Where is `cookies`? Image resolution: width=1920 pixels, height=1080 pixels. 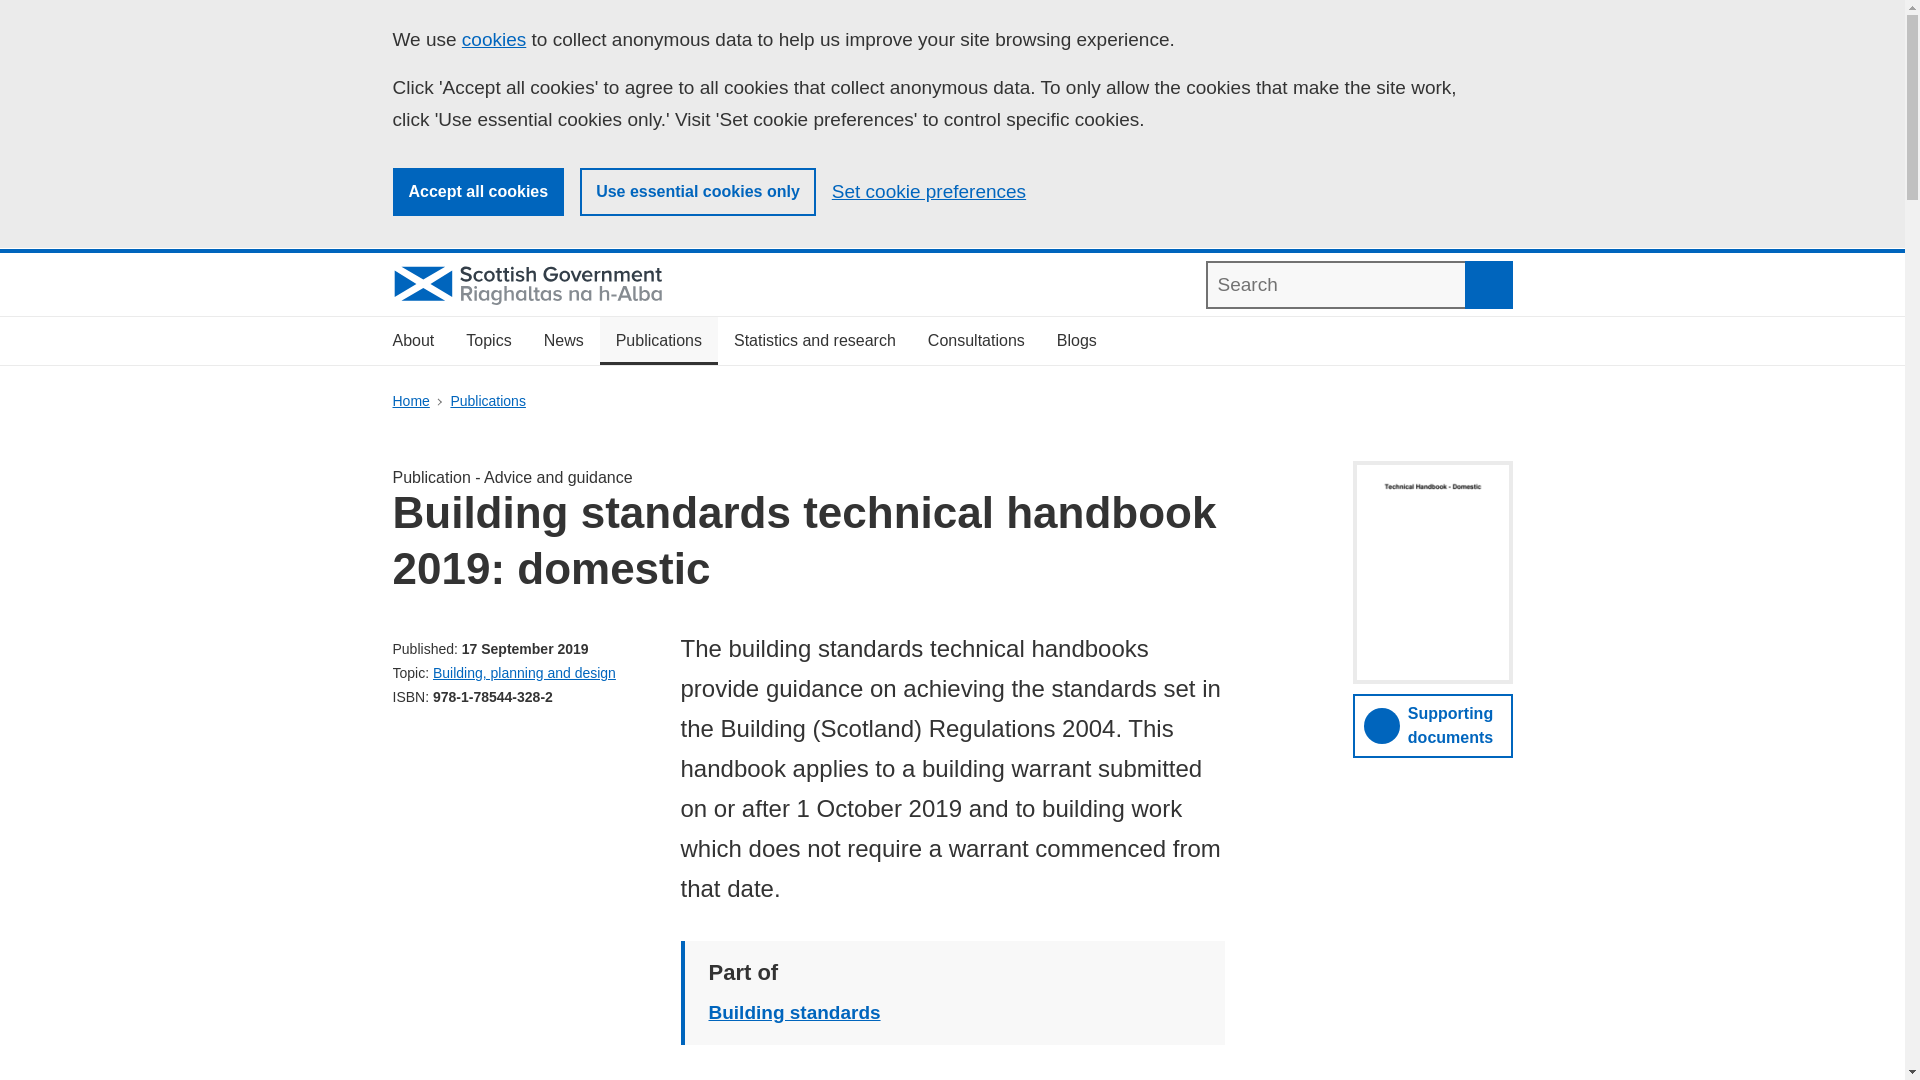
cookies is located at coordinates (494, 39).